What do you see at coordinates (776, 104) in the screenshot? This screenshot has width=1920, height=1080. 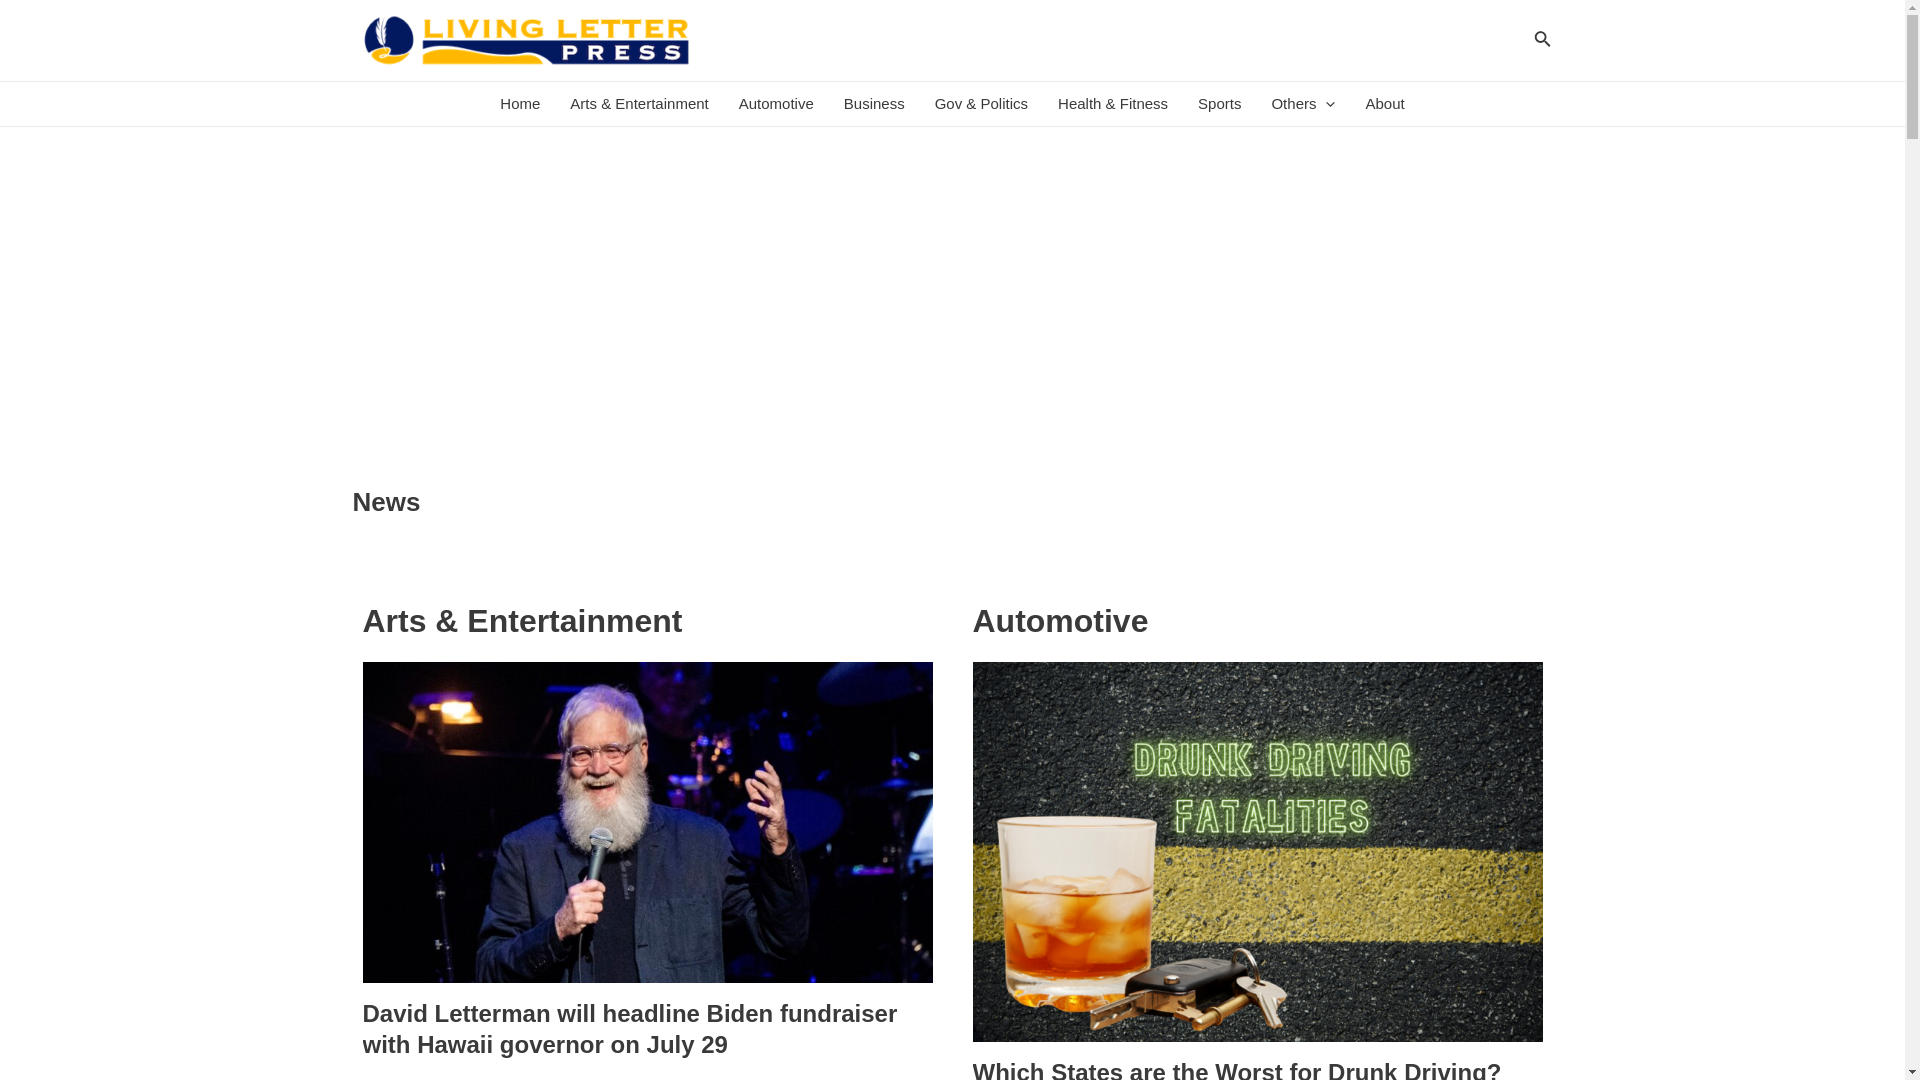 I see `Automotive` at bounding box center [776, 104].